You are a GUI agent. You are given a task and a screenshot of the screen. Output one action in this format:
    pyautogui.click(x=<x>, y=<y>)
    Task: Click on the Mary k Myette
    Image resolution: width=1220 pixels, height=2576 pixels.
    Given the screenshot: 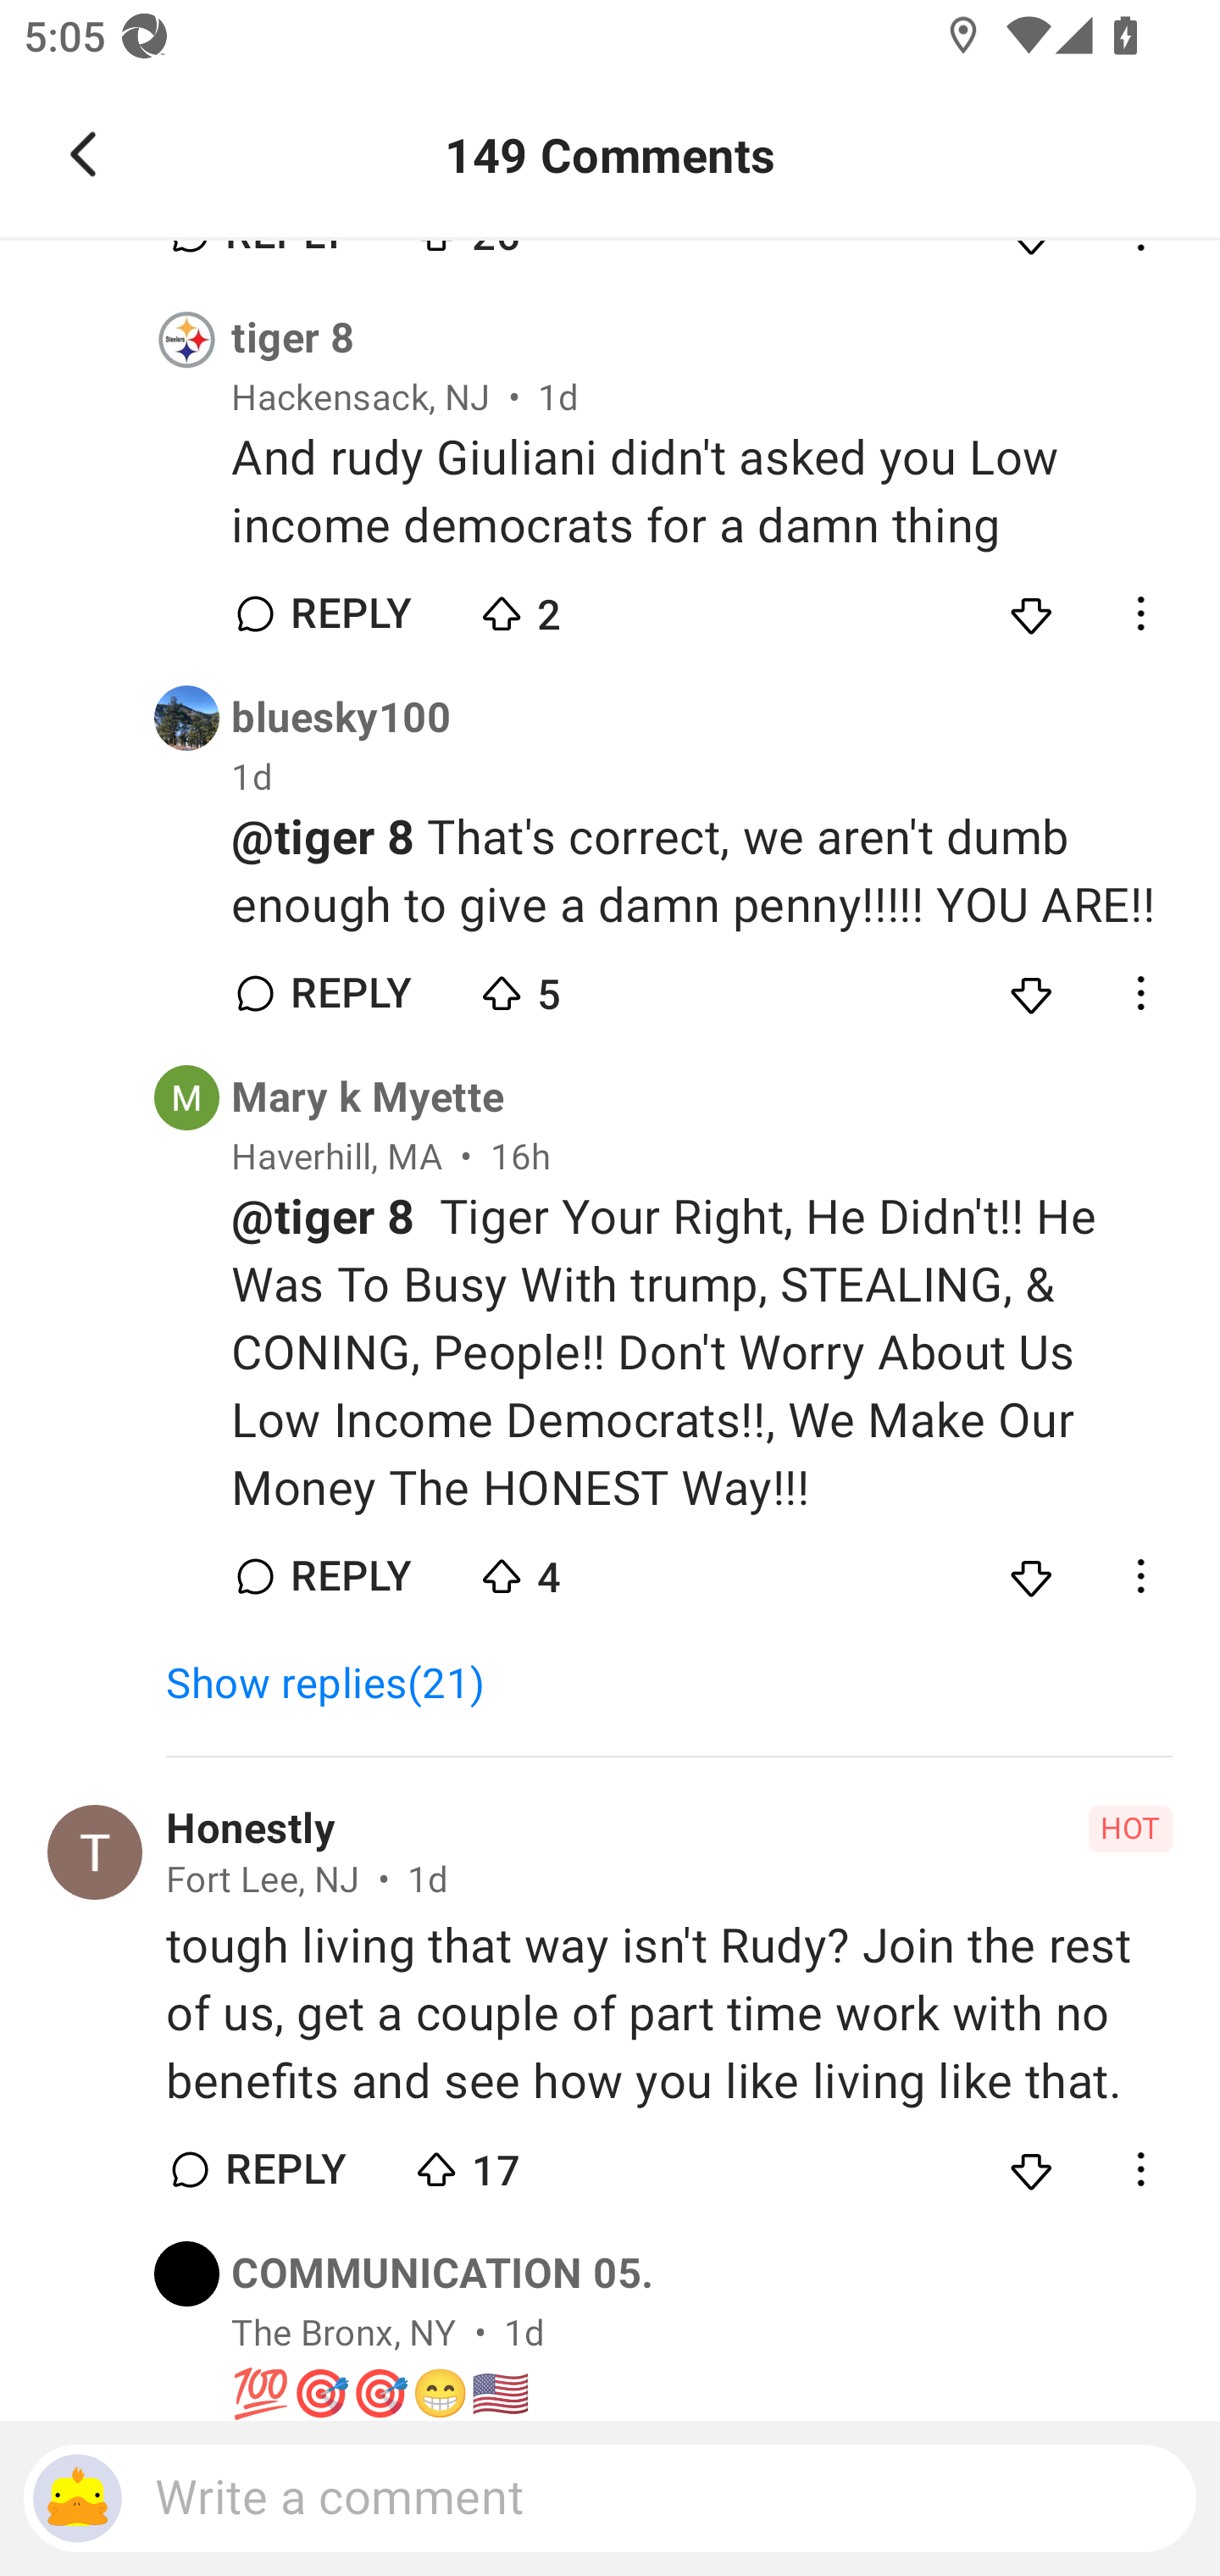 What is the action you would take?
    pyautogui.click(x=368, y=1098)
    